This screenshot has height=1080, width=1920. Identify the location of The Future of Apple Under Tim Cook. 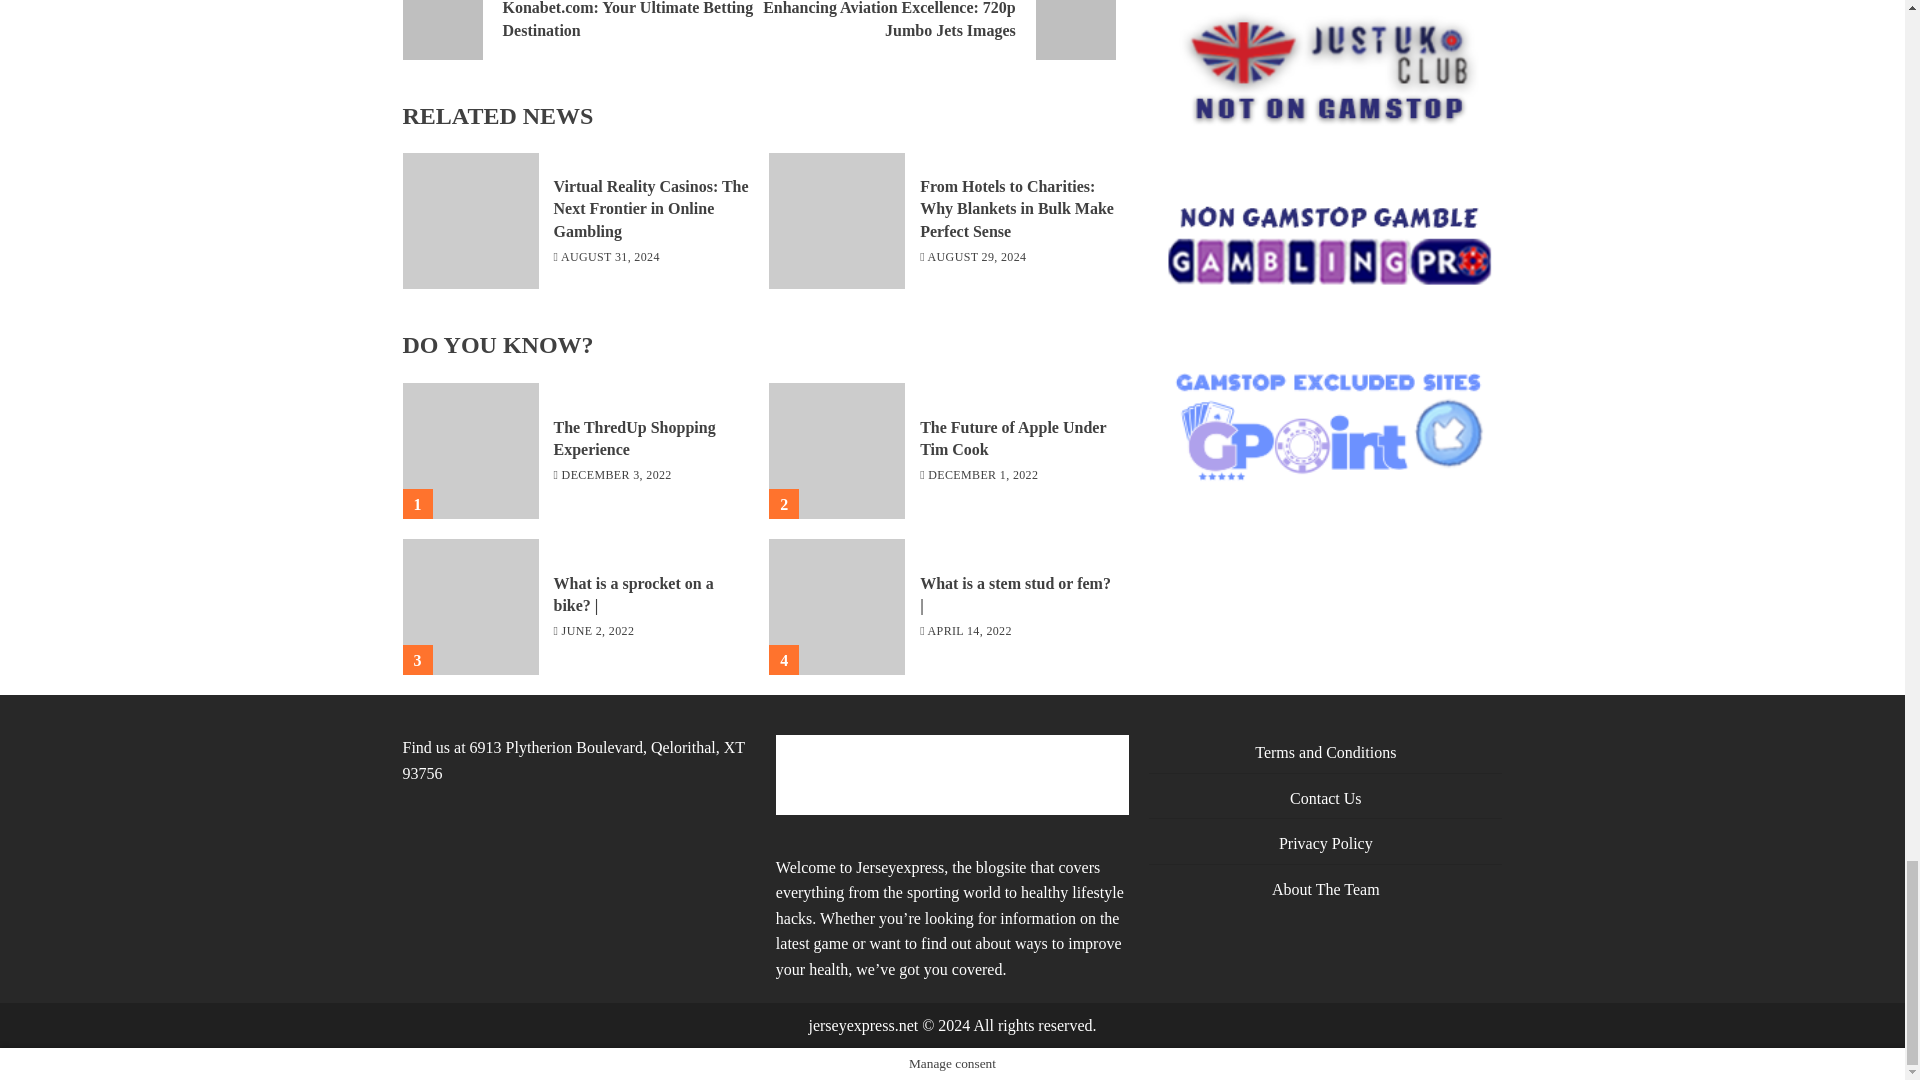
(580, 30).